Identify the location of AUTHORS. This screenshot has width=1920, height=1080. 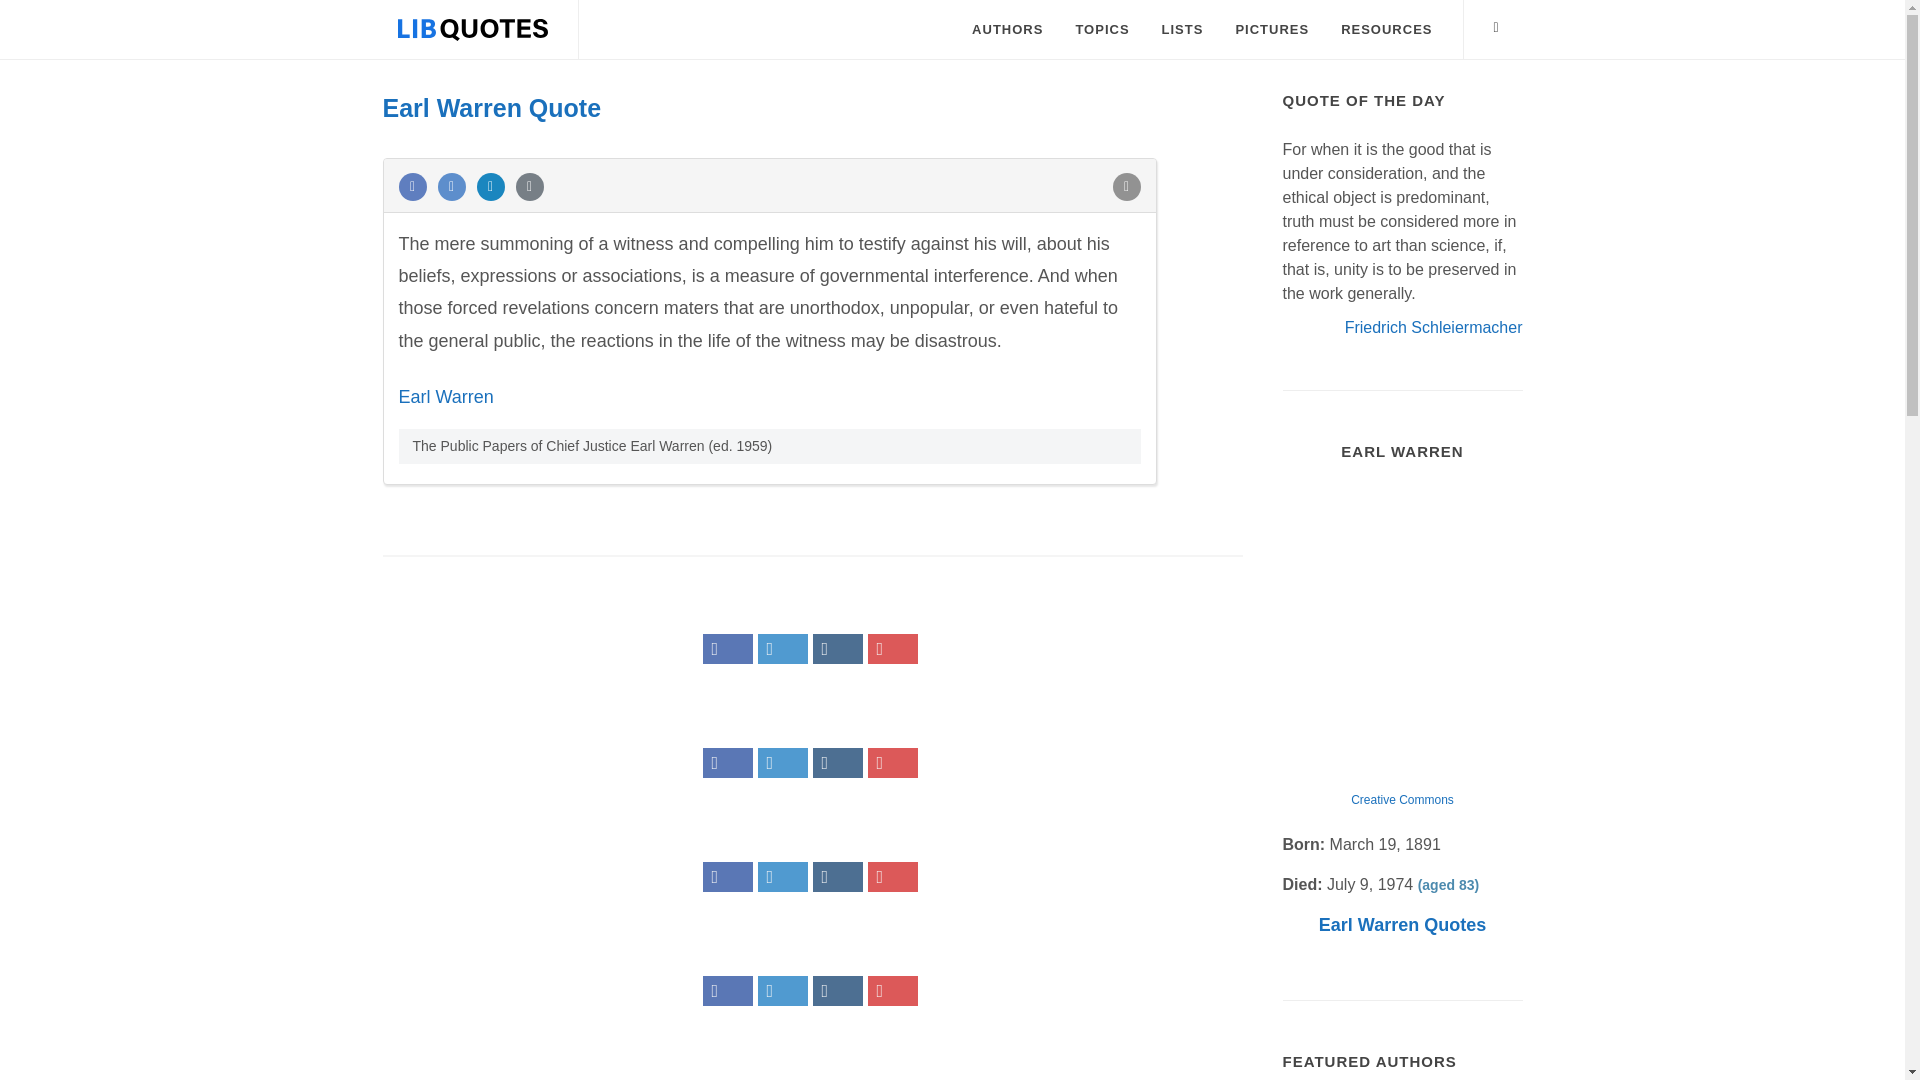
(1006, 30).